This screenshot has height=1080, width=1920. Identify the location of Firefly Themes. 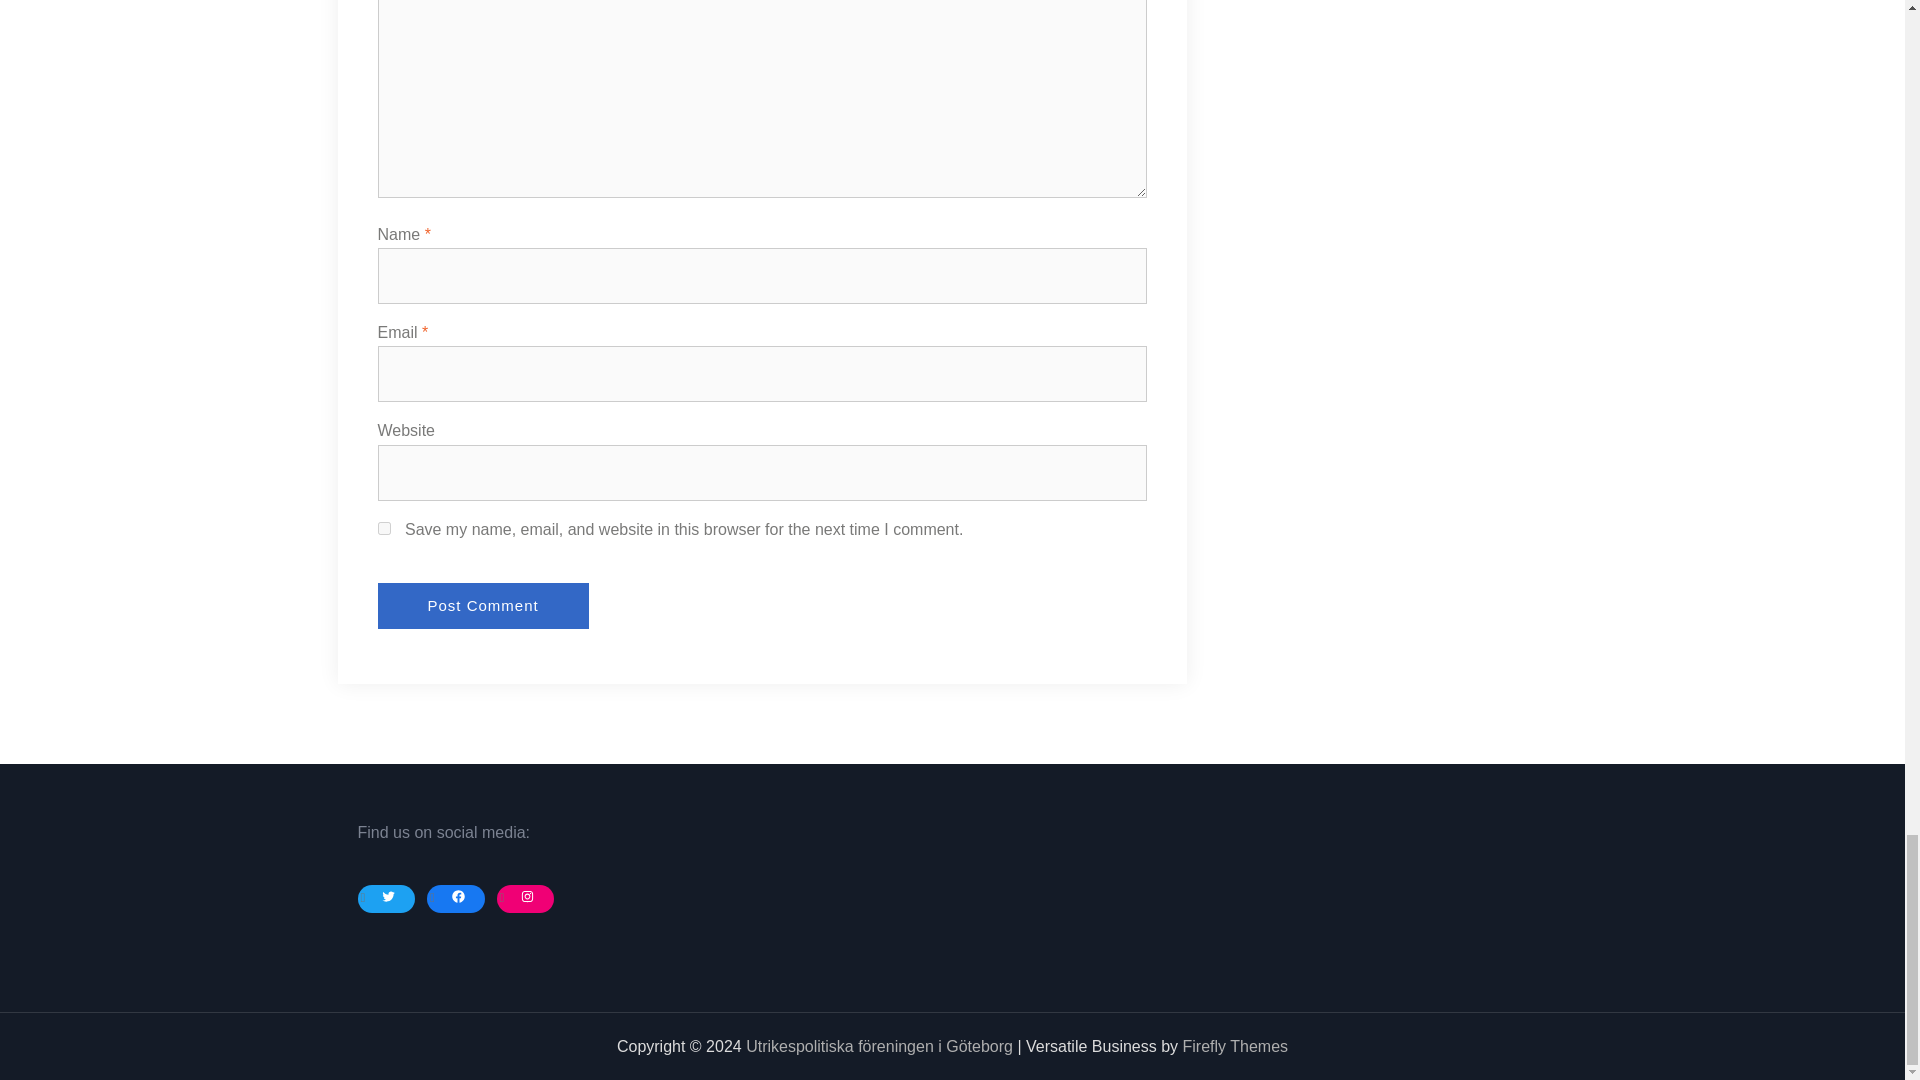
(1235, 1046).